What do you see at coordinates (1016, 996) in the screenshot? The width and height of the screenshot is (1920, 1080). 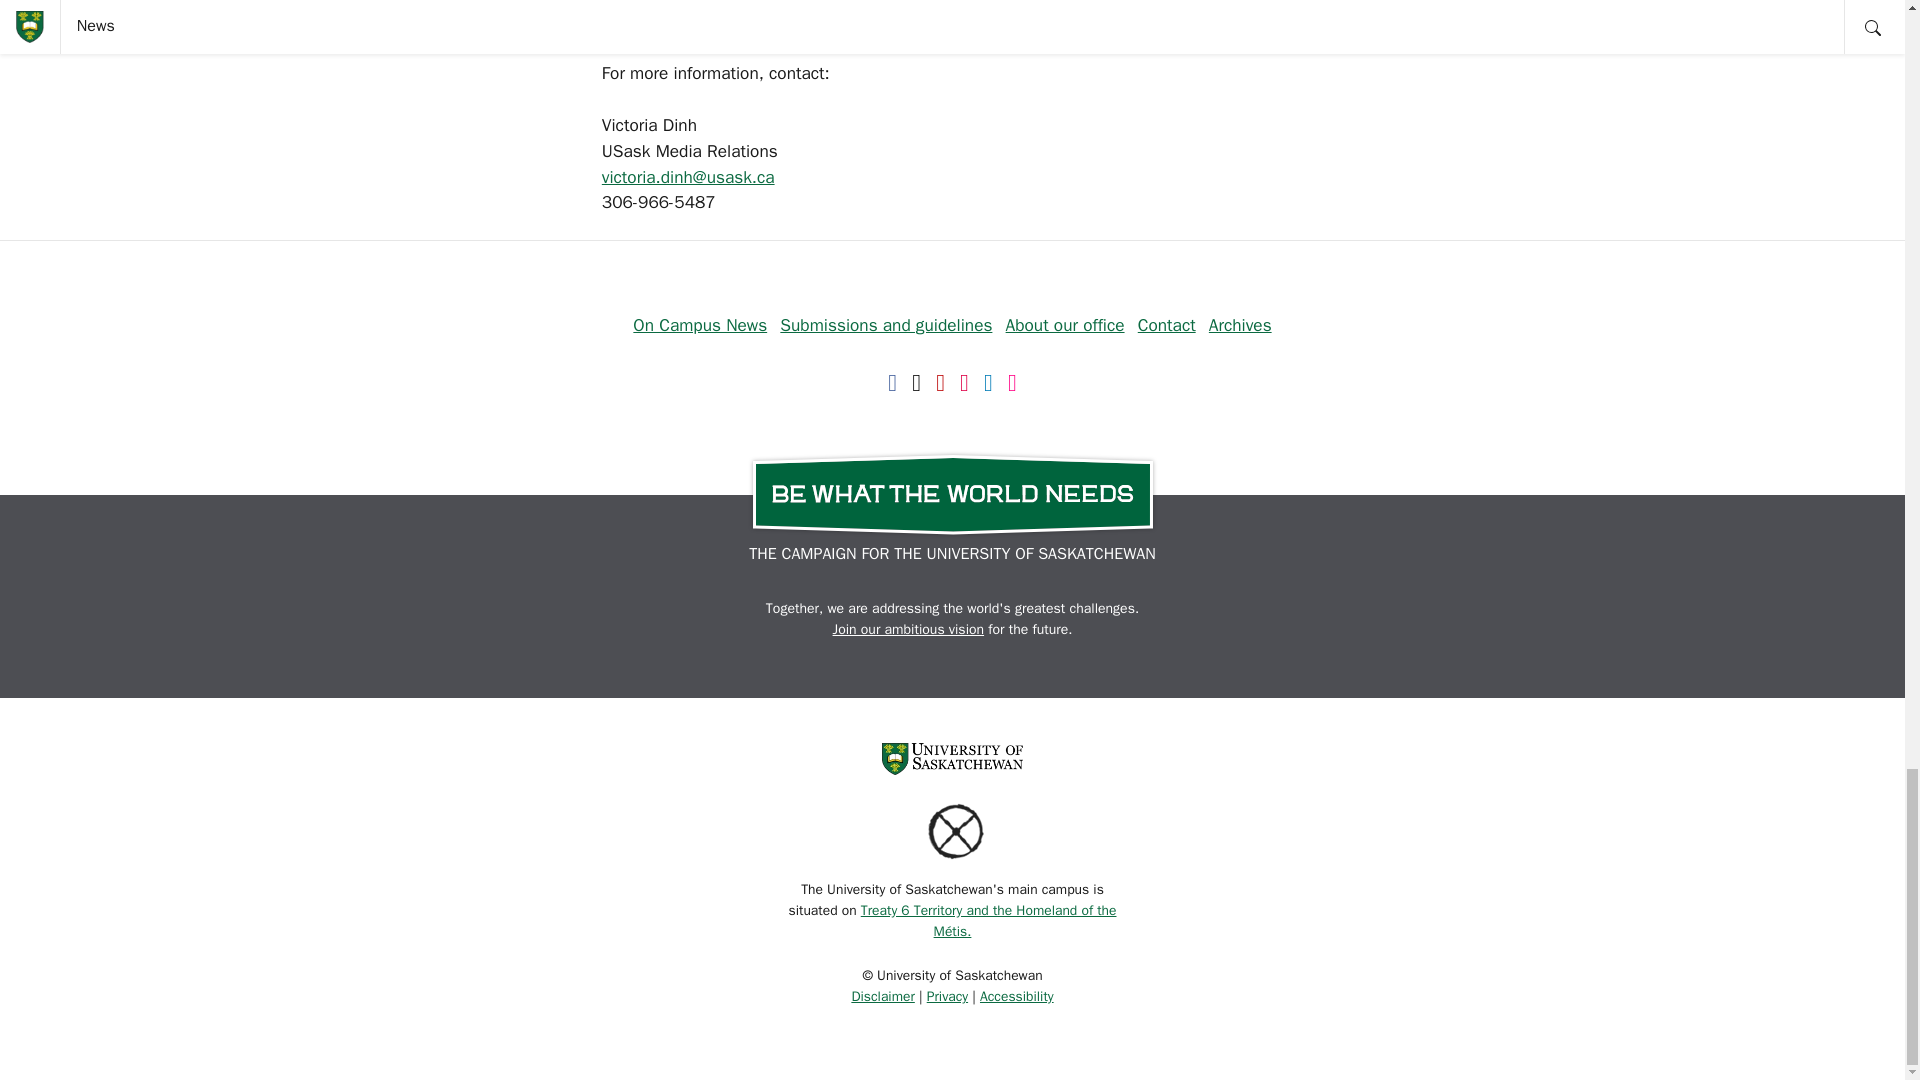 I see `Accessibility` at bounding box center [1016, 996].